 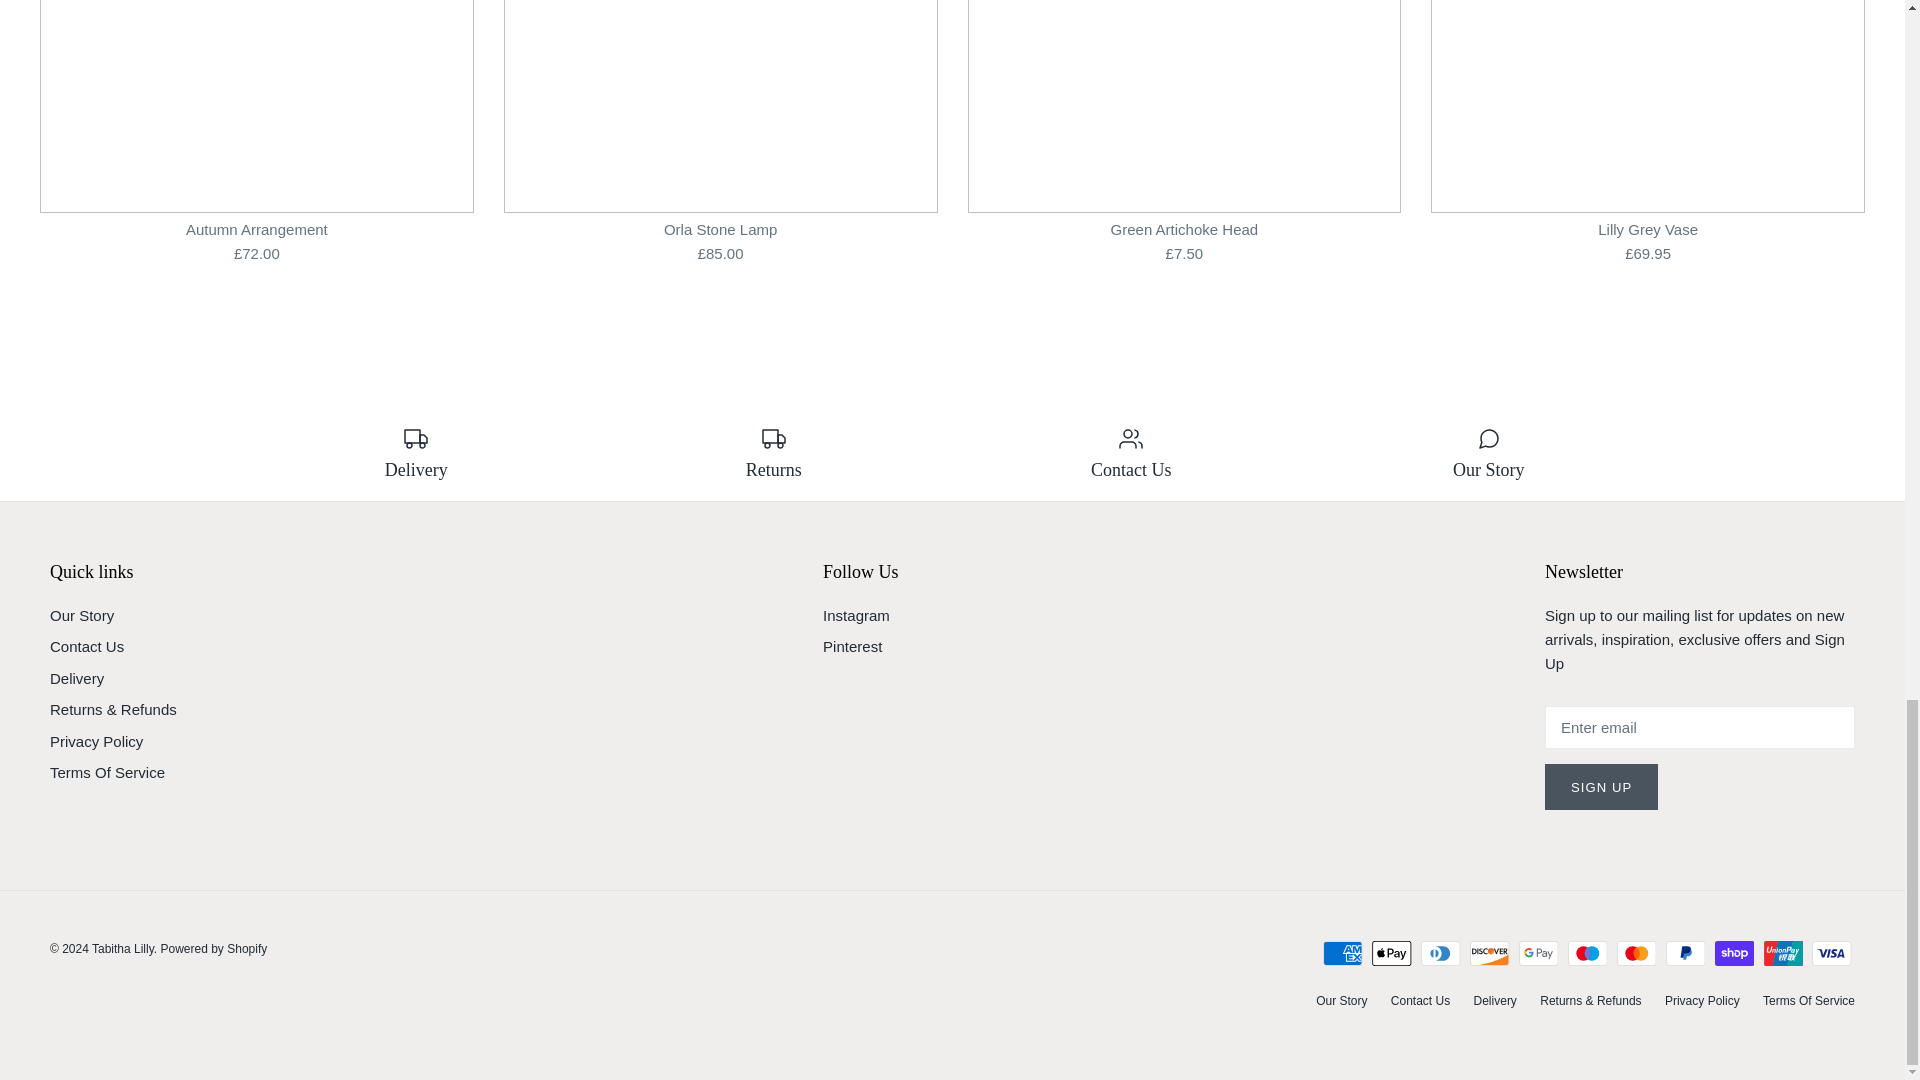 I want to click on American Express, so click(x=1342, y=952).